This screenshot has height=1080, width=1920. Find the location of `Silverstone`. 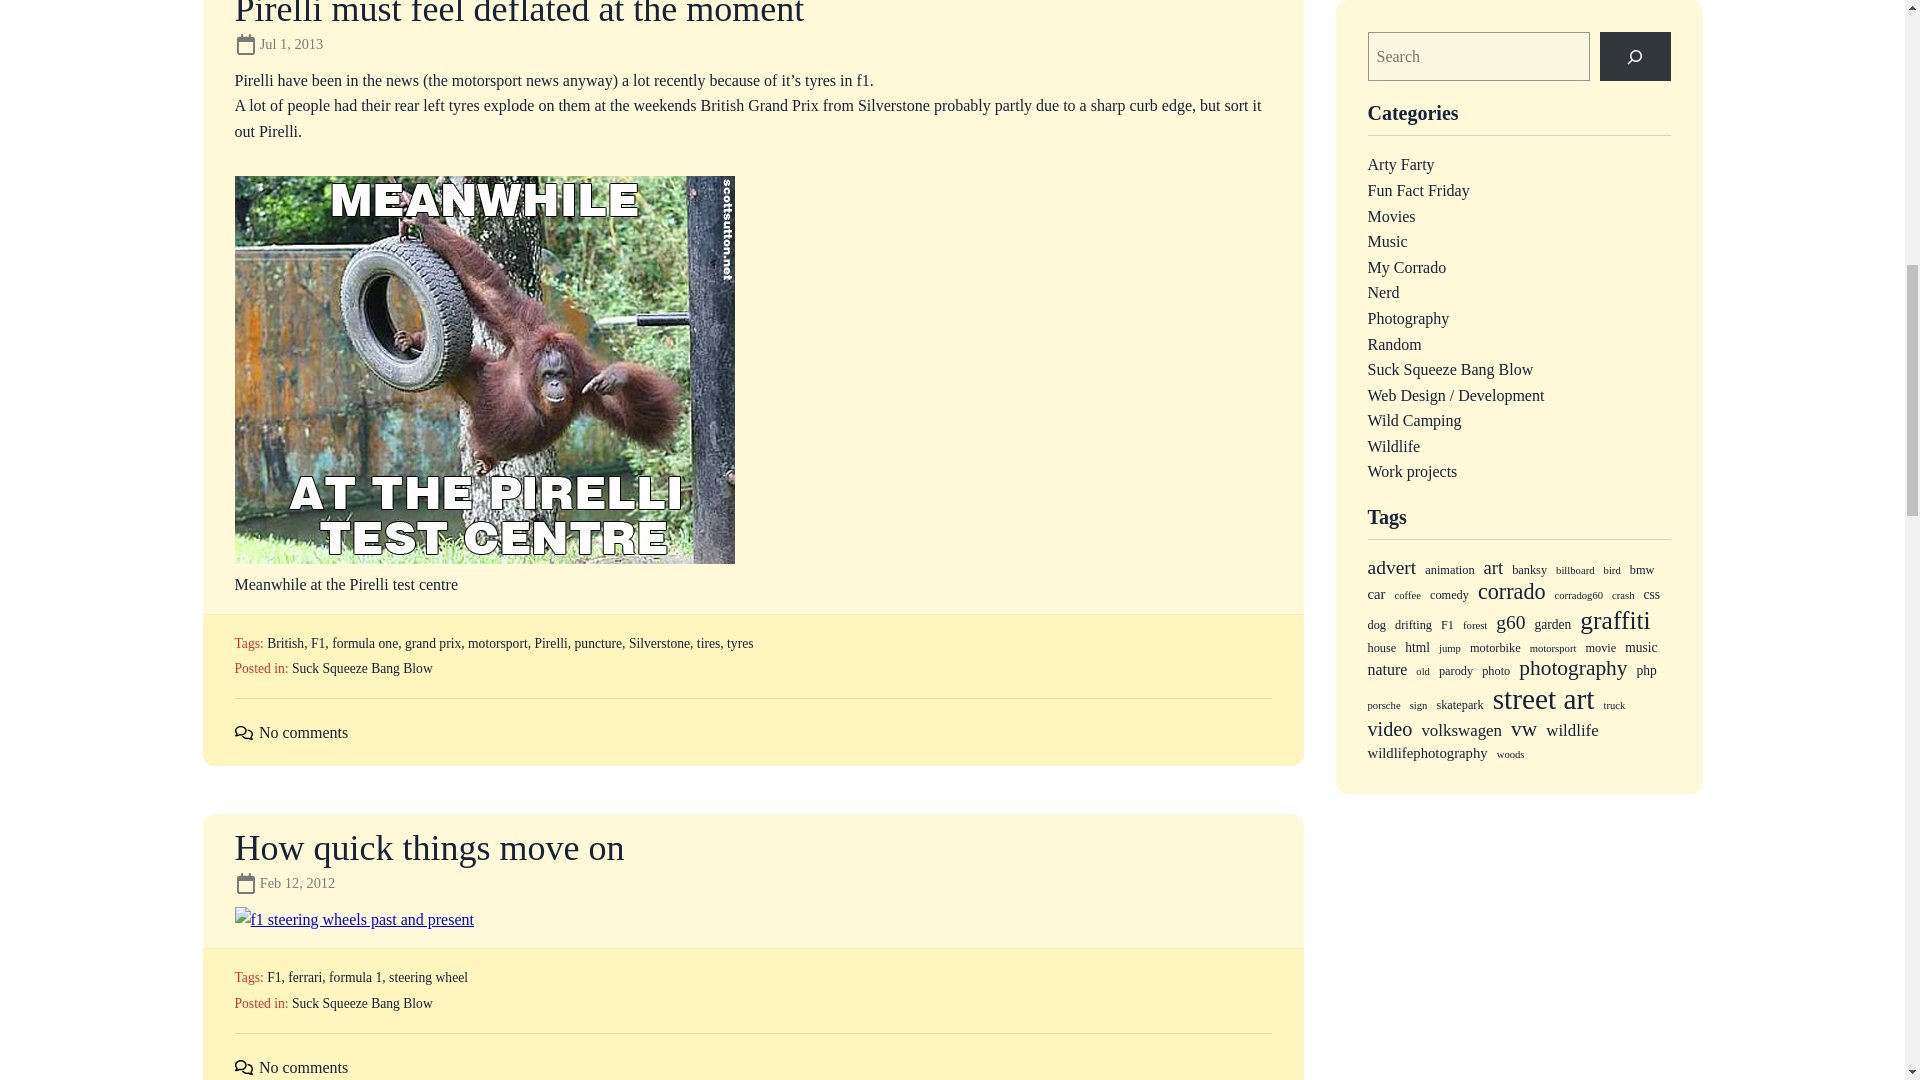

Silverstone is located at coordinates (659, 644).